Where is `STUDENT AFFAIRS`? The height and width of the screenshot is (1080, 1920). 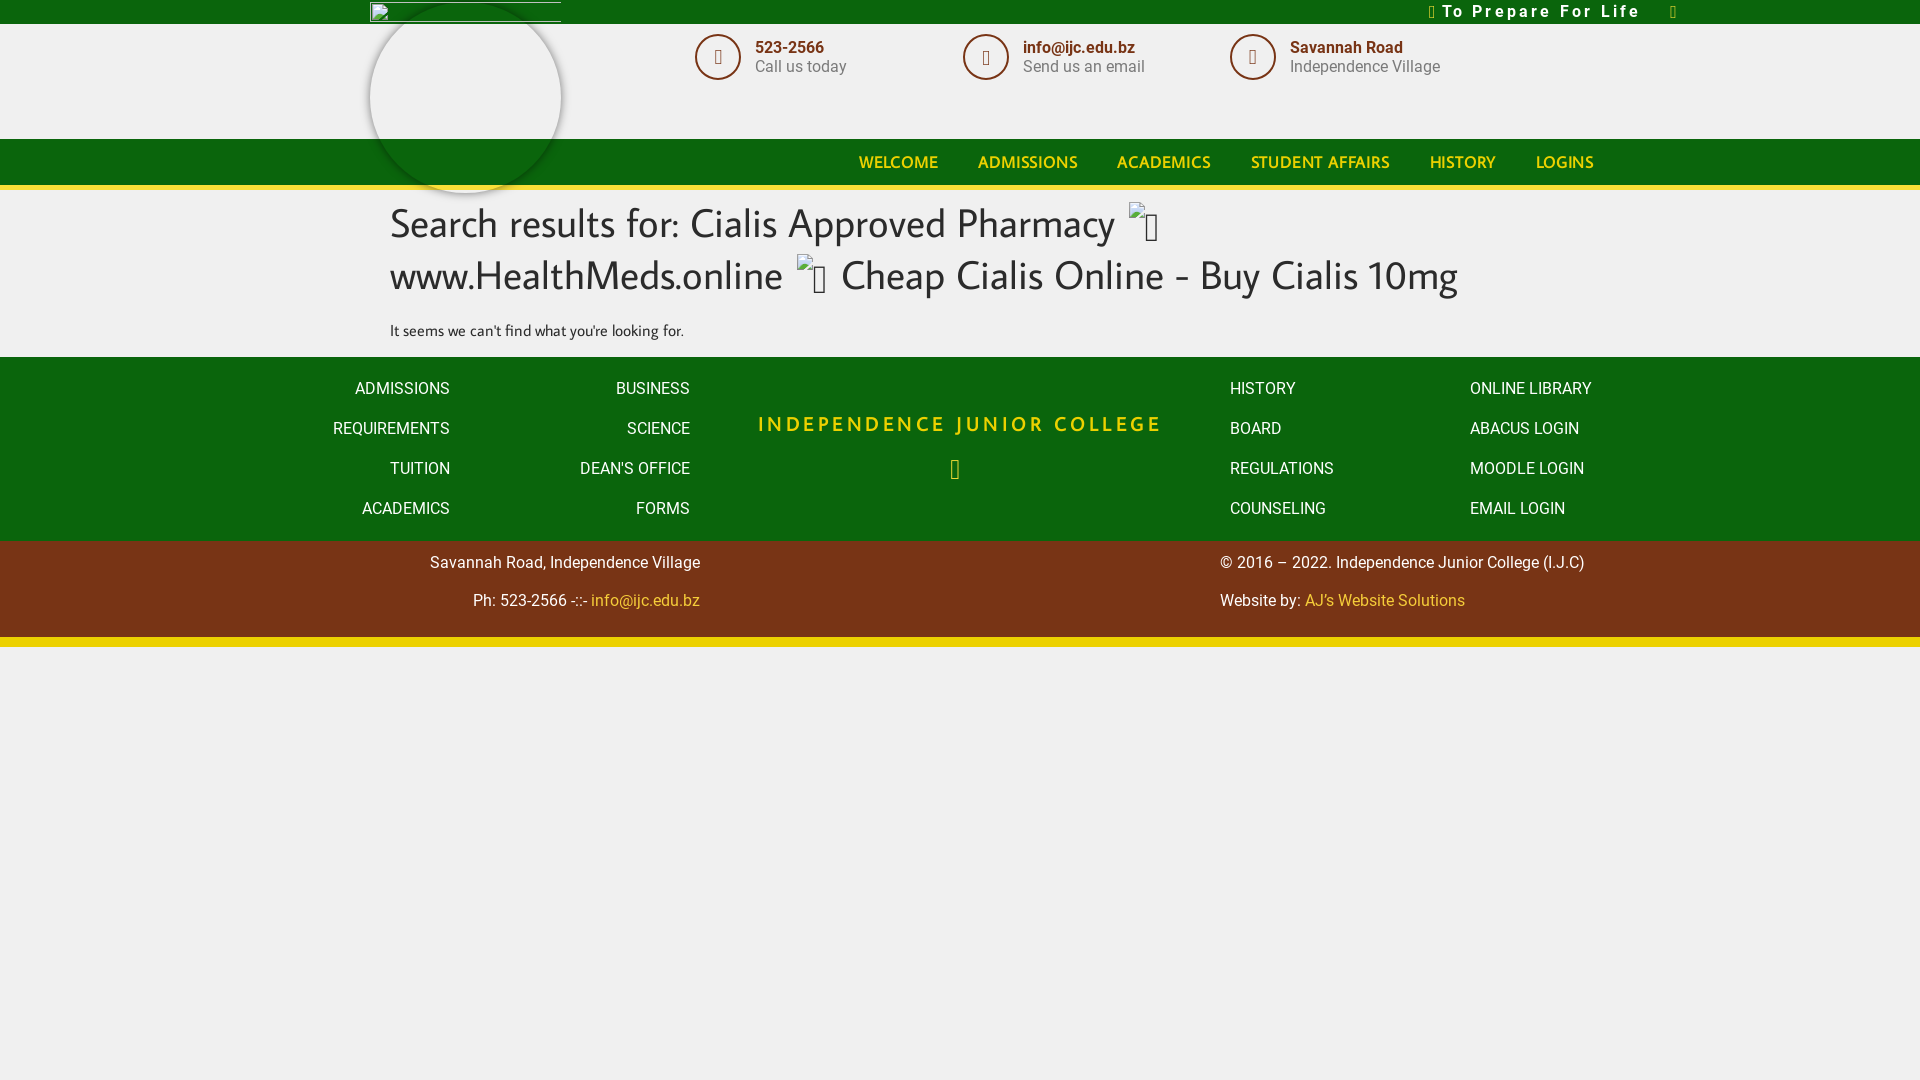 STUDENT AFFAIRS is located at coordinates (1320, 162).